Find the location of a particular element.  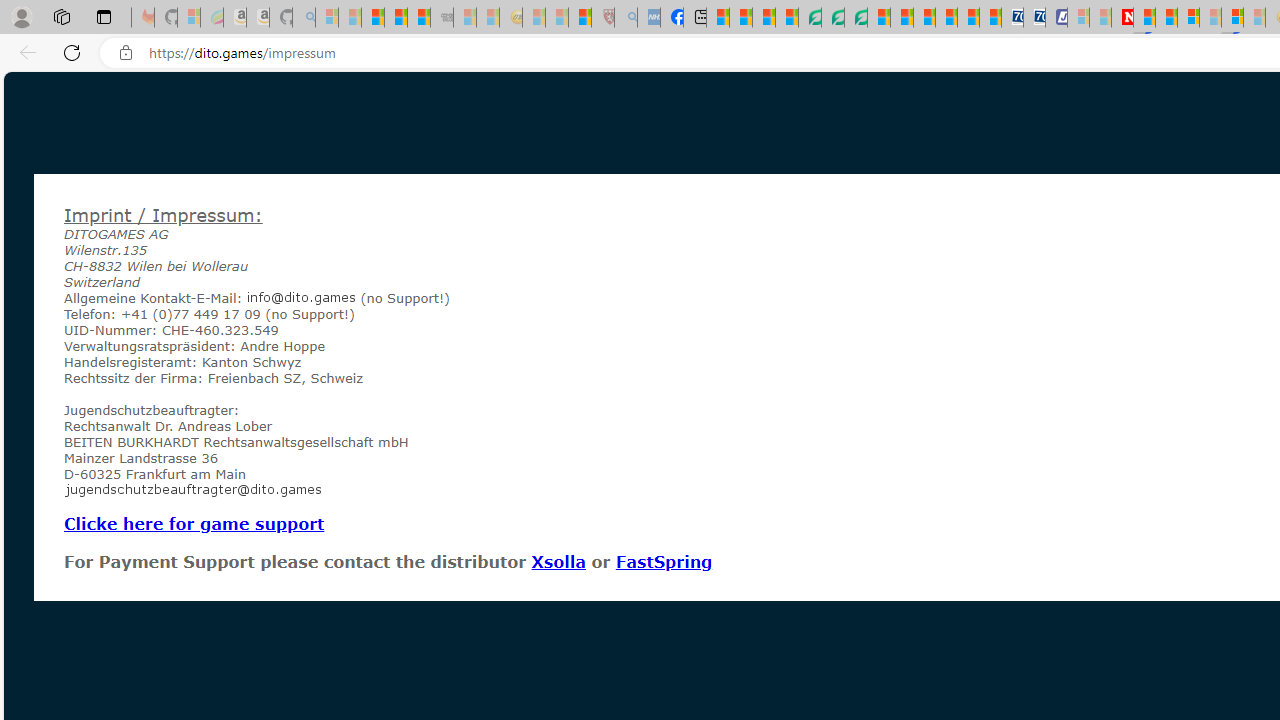

The Weather Channel - MSN is located at coordinates (372, 18).